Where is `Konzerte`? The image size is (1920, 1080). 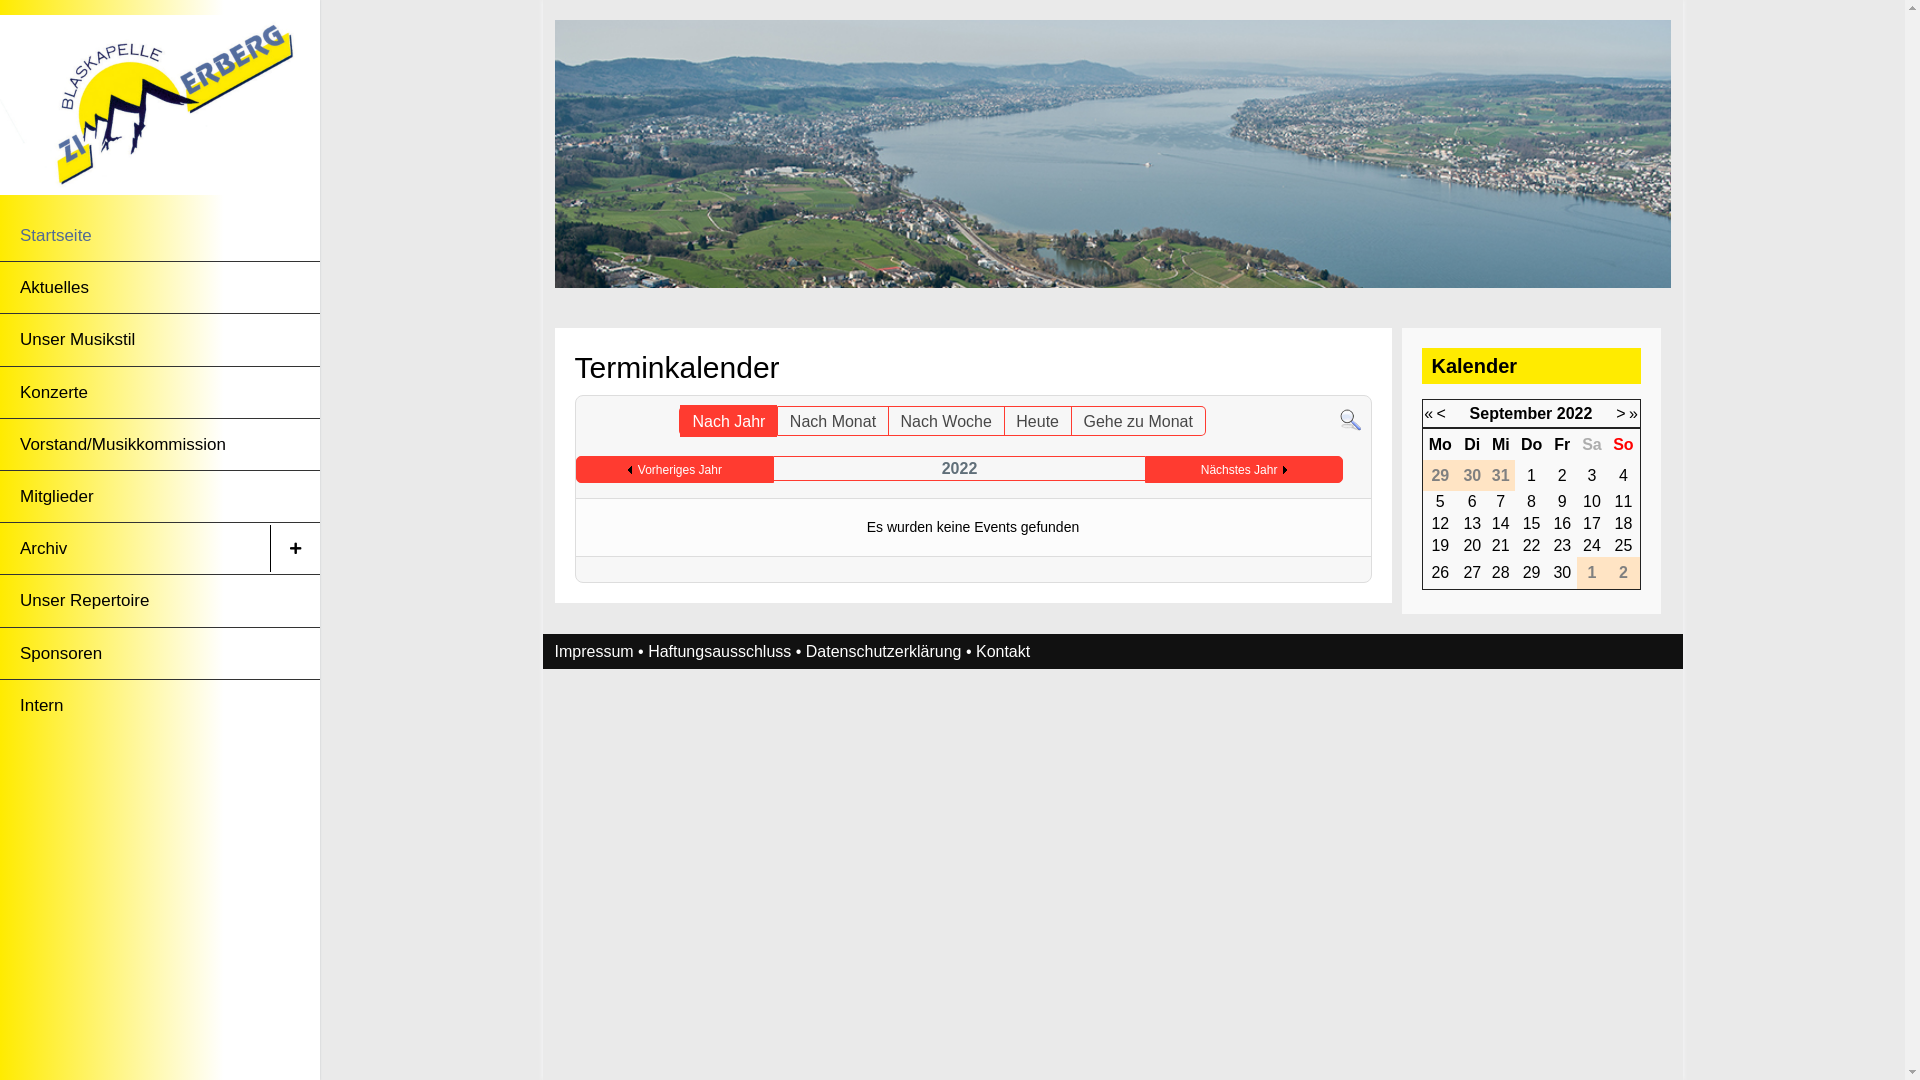
Konzerte is located at coordinates (135, 392).